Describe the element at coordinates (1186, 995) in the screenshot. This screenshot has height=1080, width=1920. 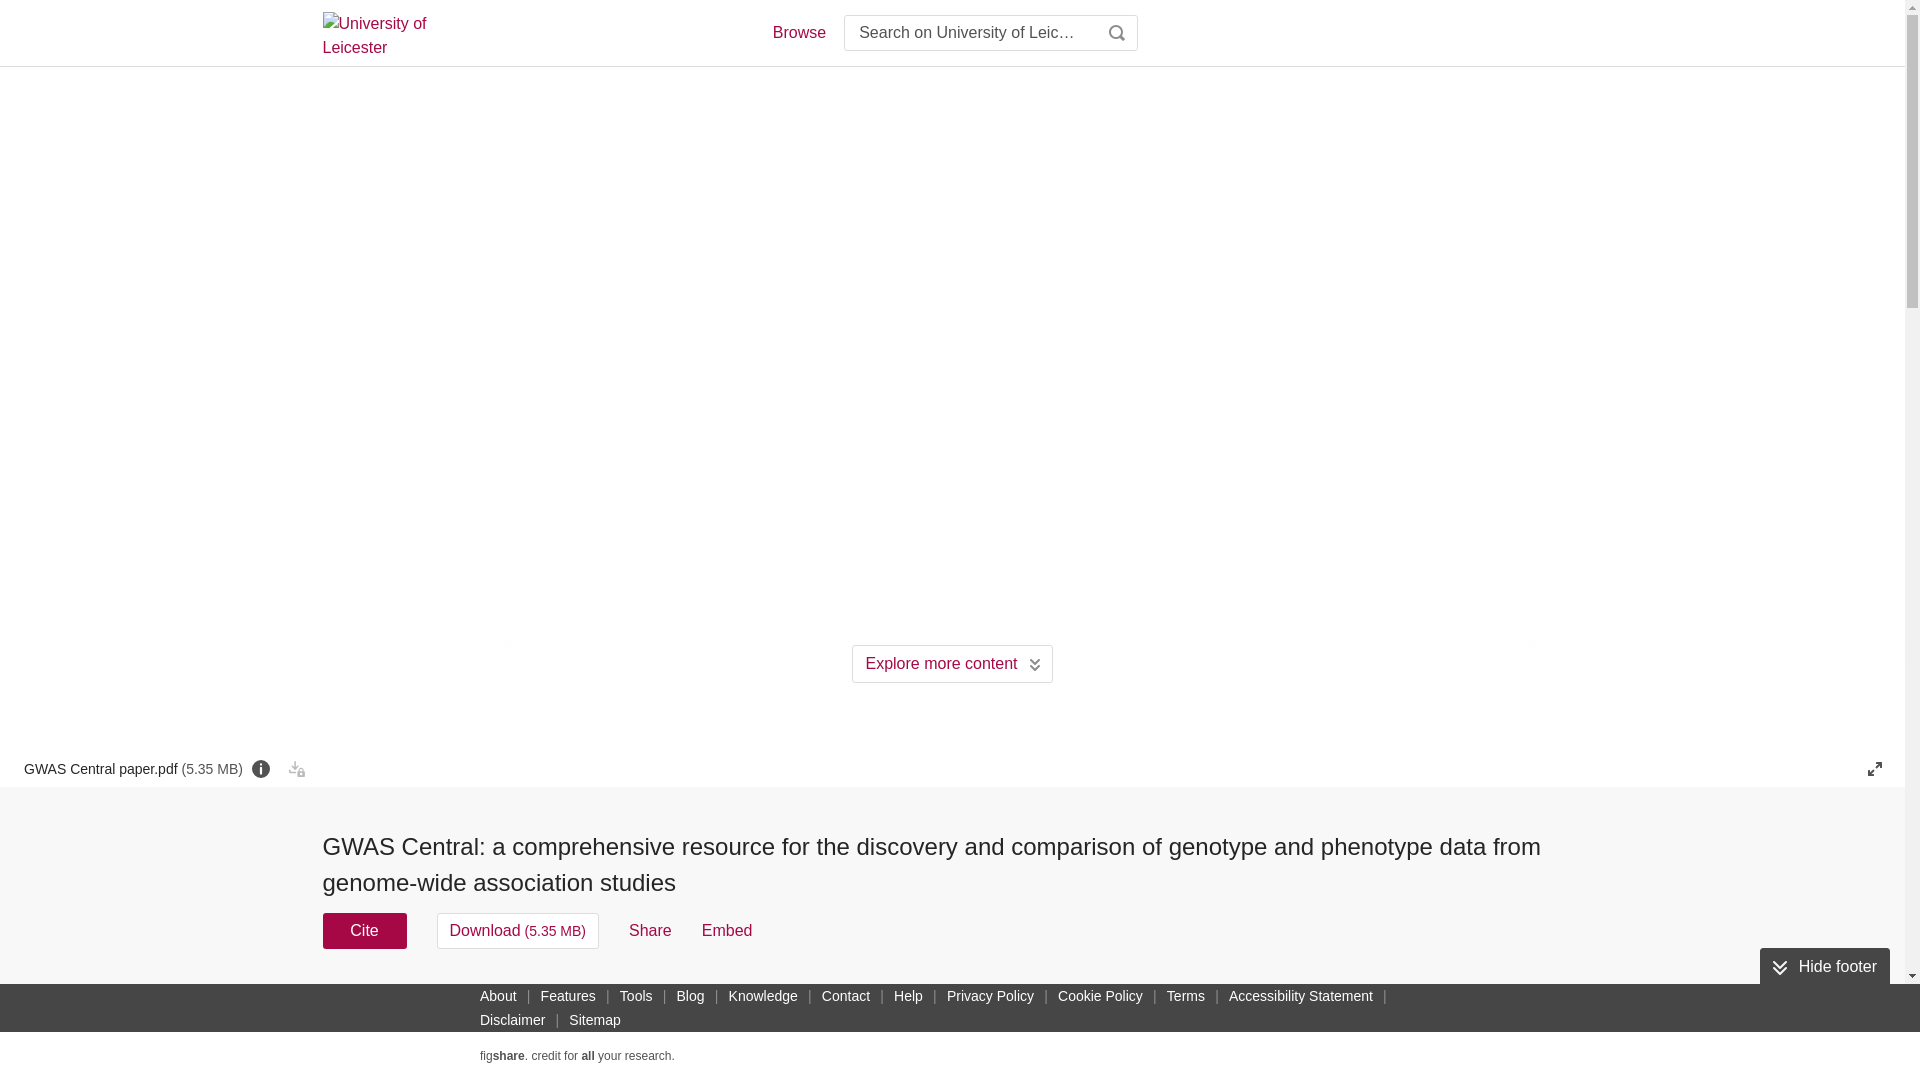
I see `Terms` at that location.